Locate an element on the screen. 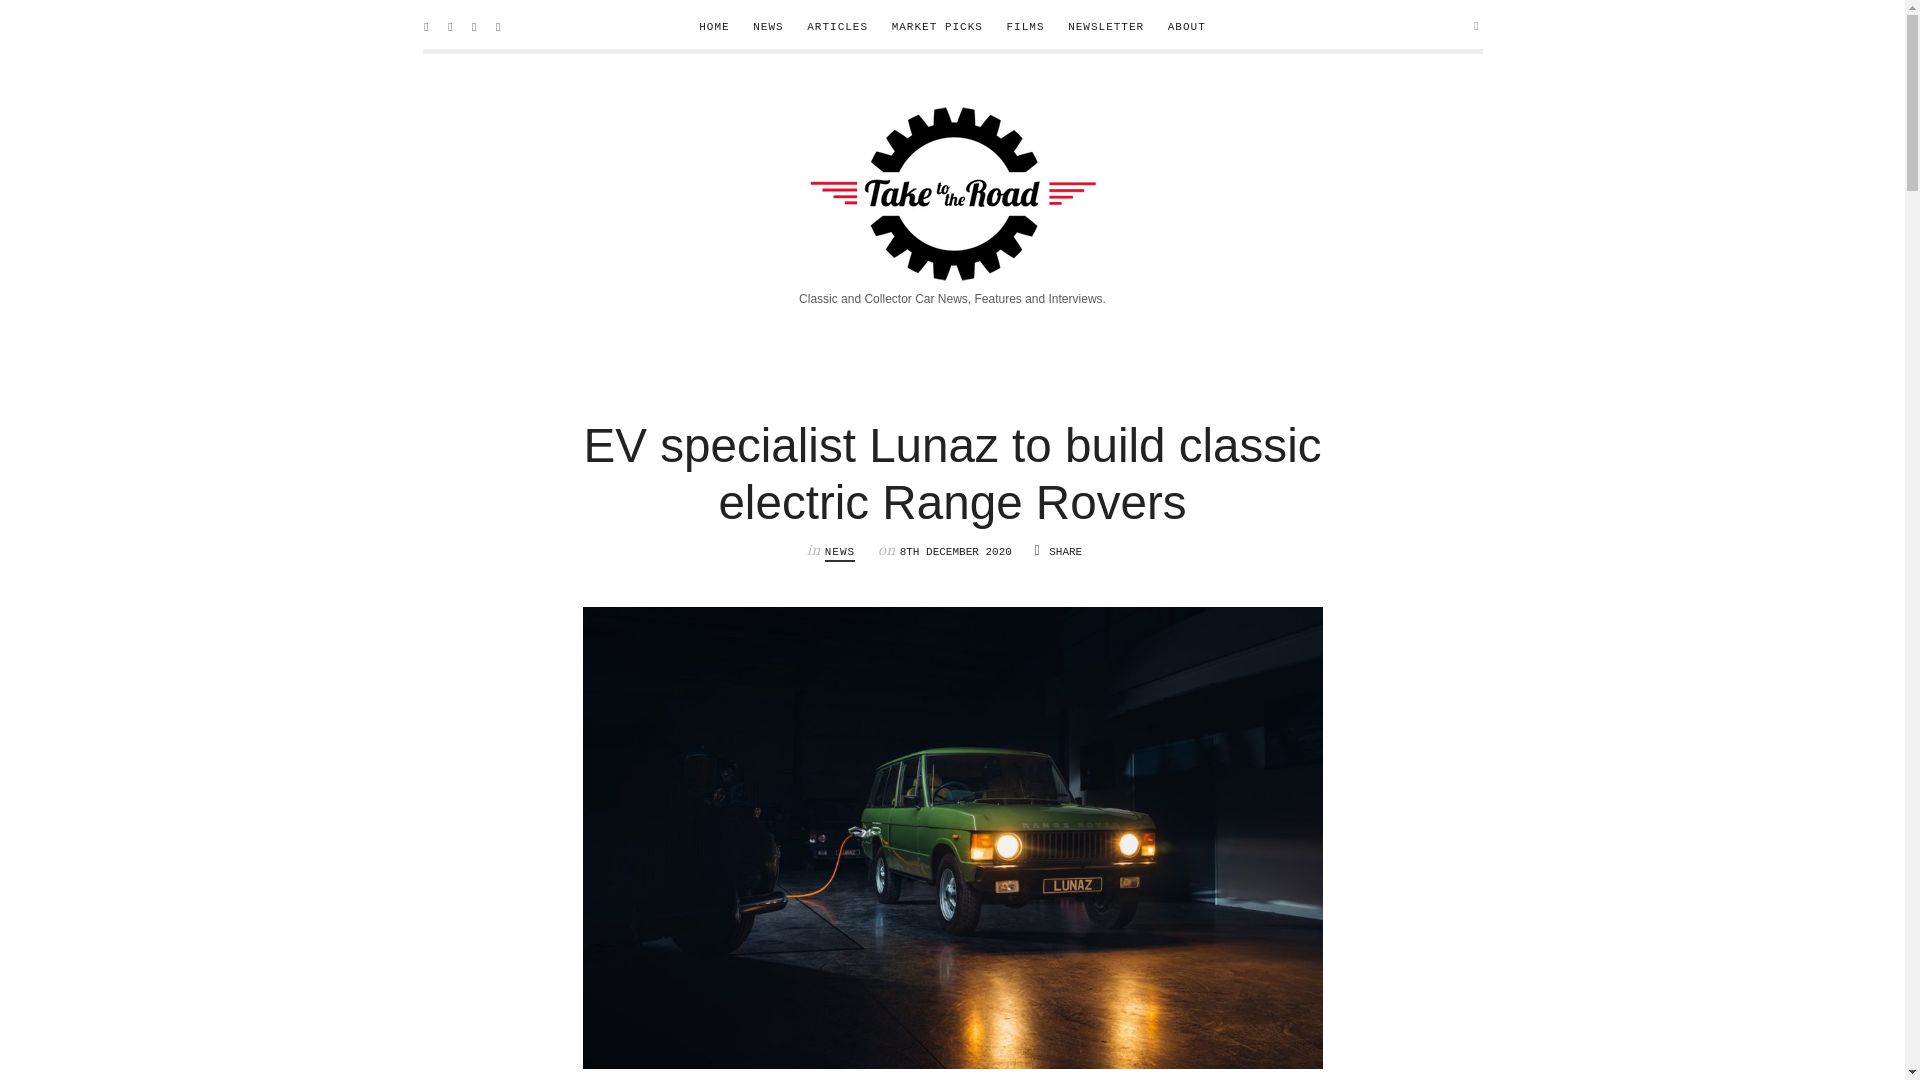  Take to the Road is located at coordinates (952, 190).